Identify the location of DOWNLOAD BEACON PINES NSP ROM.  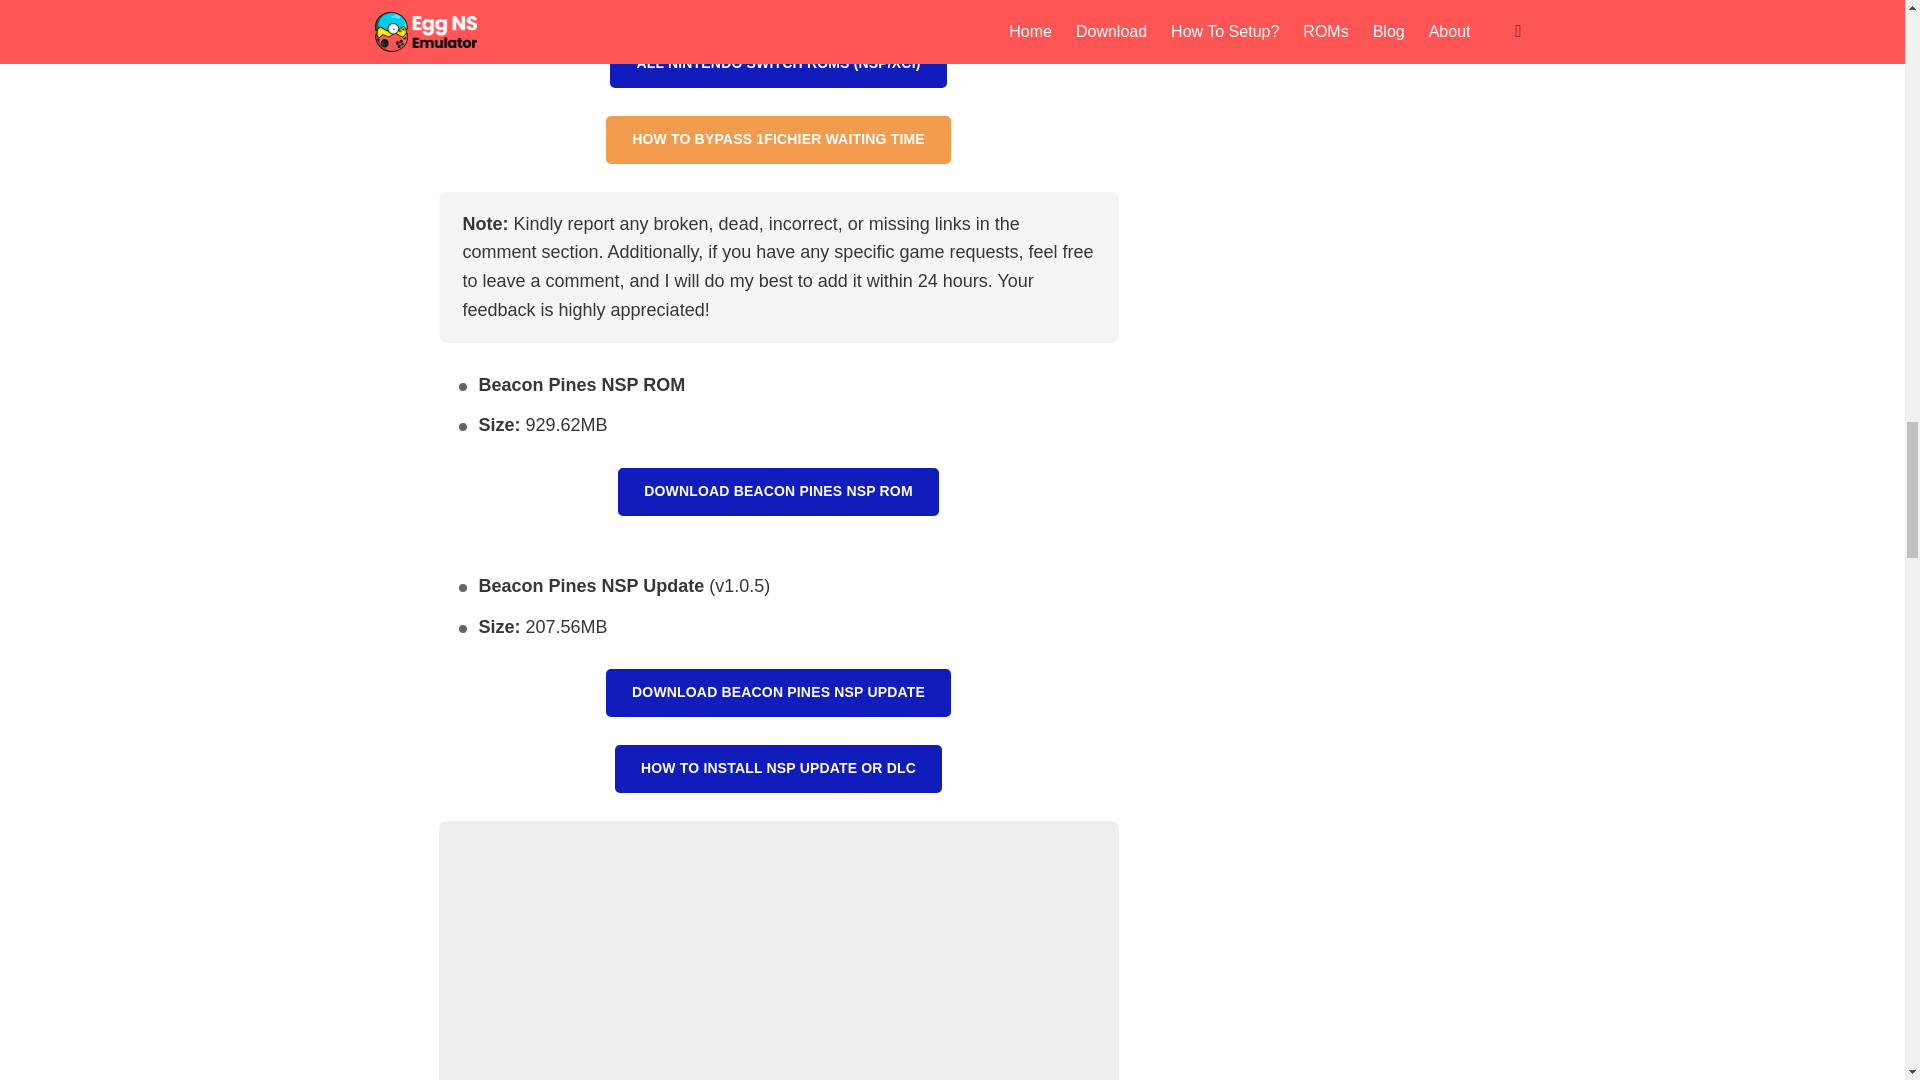
(778, 492).